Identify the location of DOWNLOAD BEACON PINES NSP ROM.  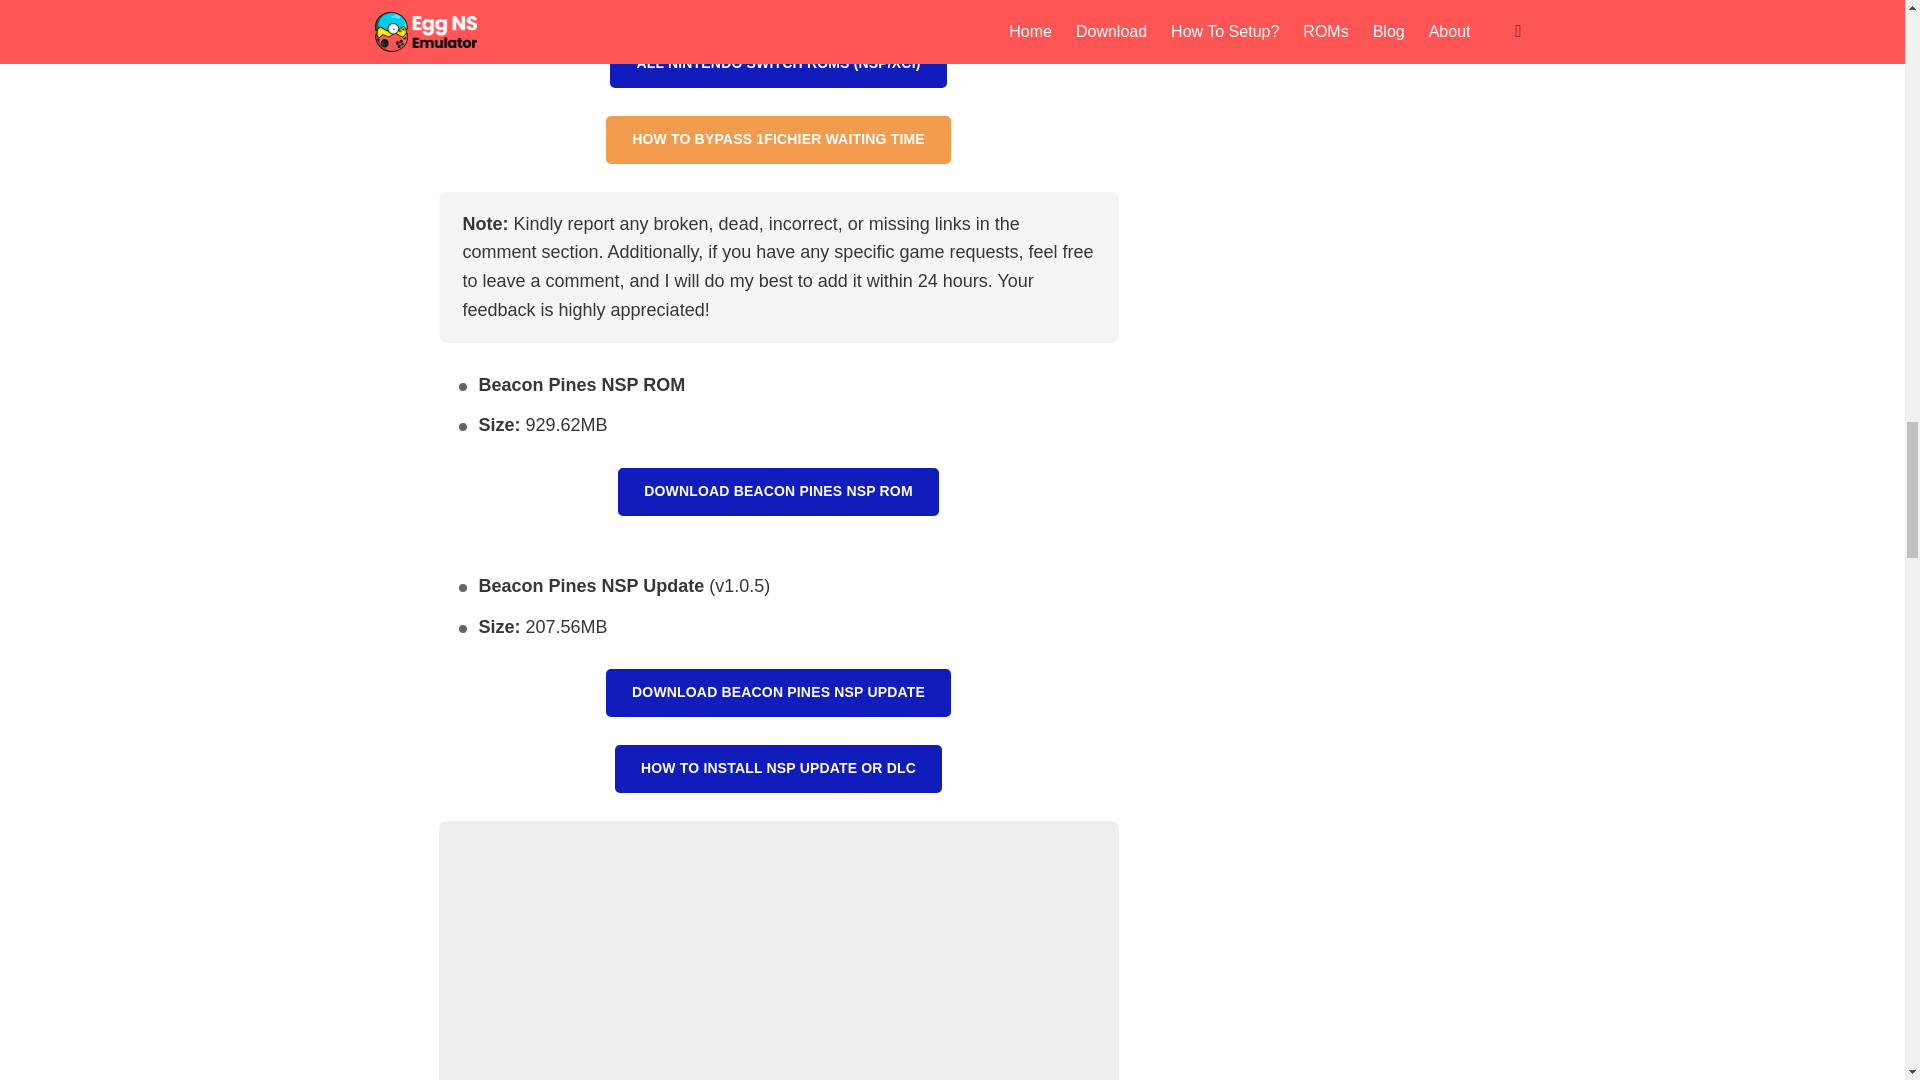
(778, 492).